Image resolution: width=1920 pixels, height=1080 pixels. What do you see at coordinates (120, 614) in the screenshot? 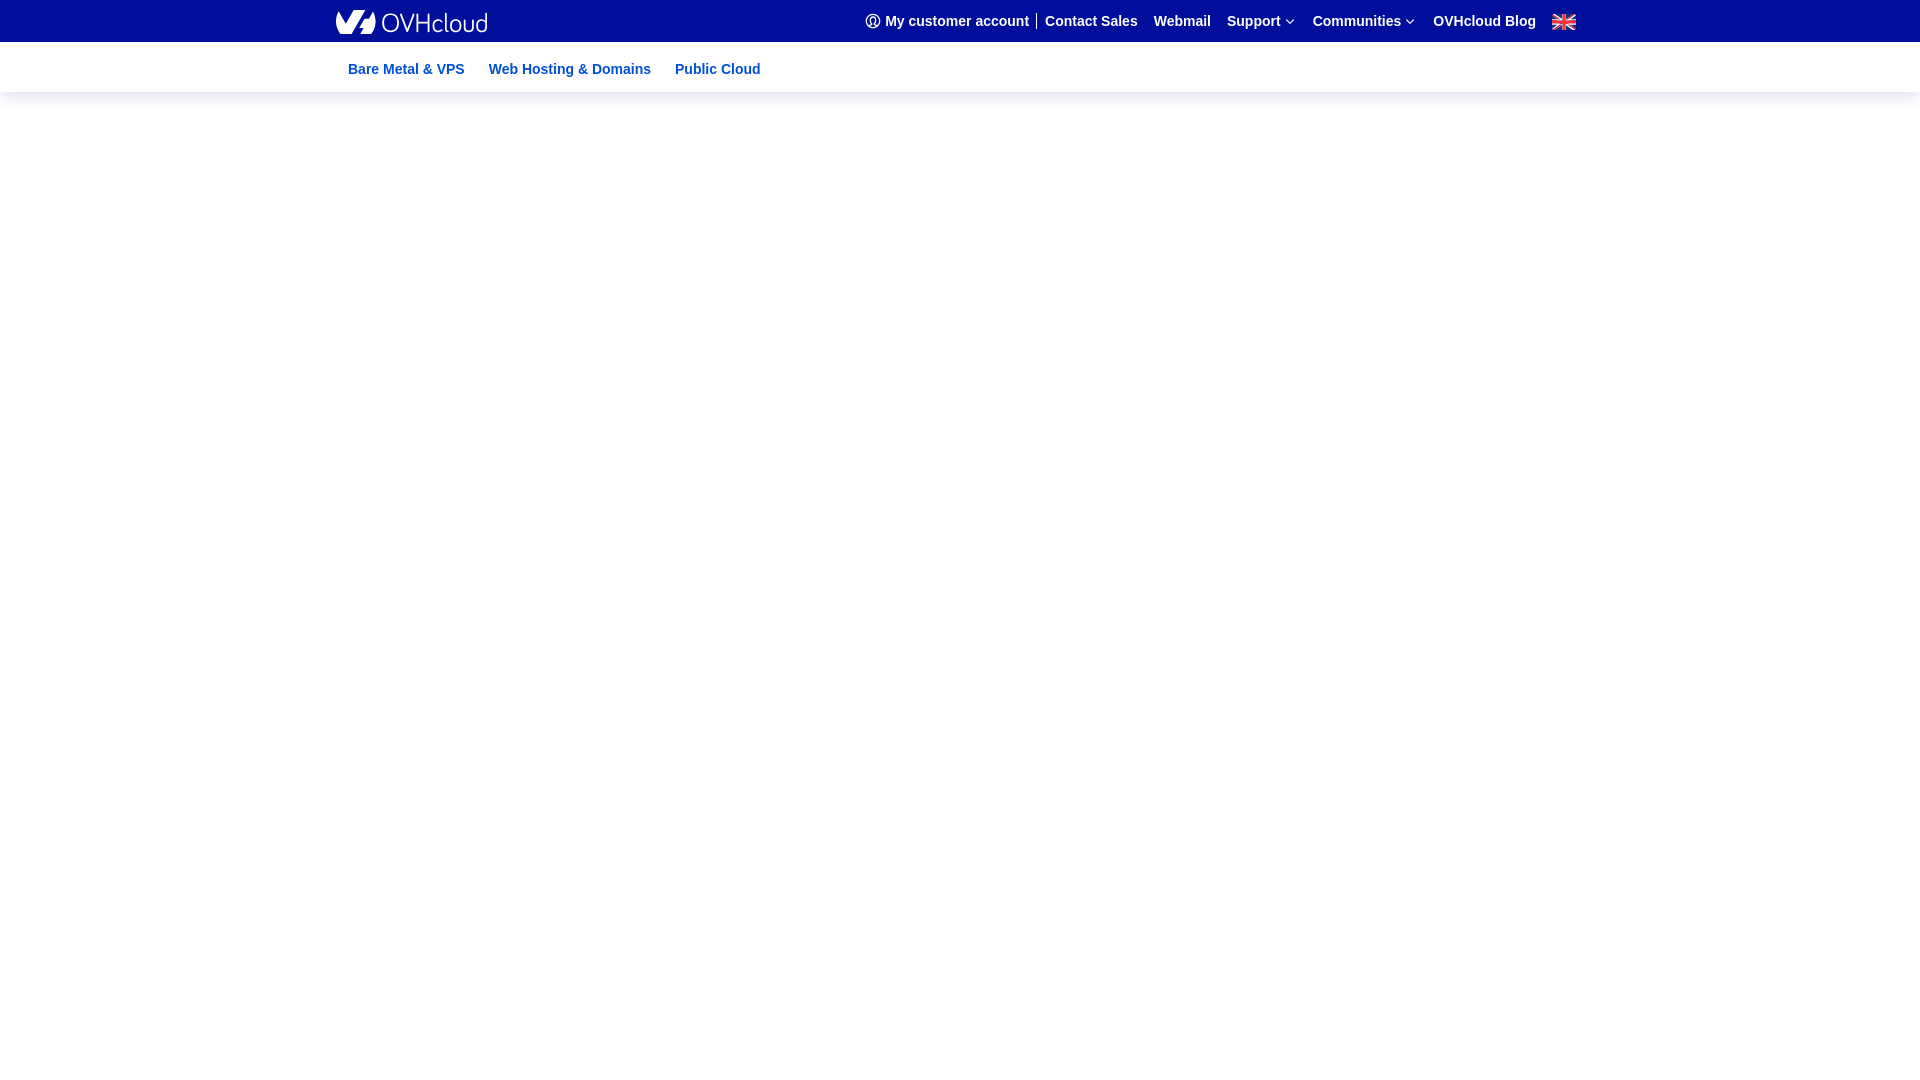
I see `Use cases` at bounding box center [120, 614].